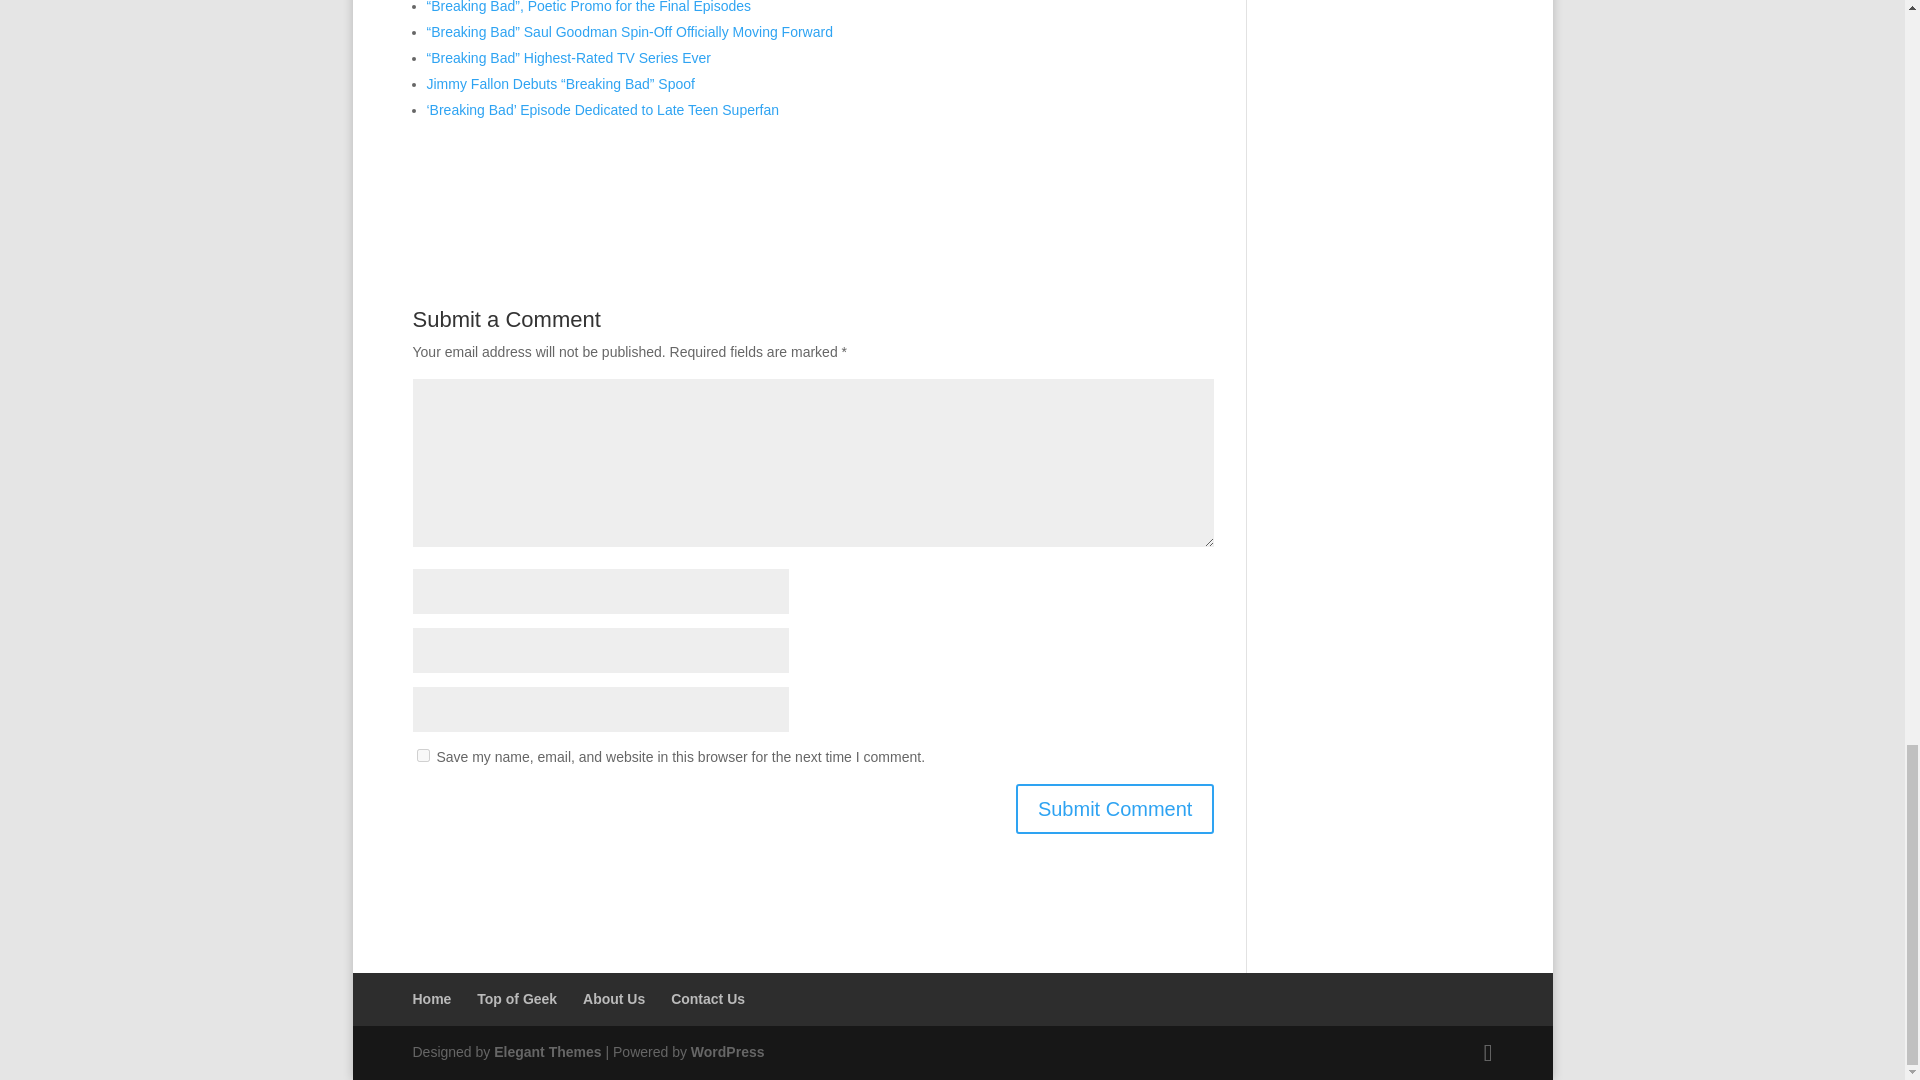 The height and width of the screenshot is (1080, 1920). I want to click on yes, so click(422, 756).